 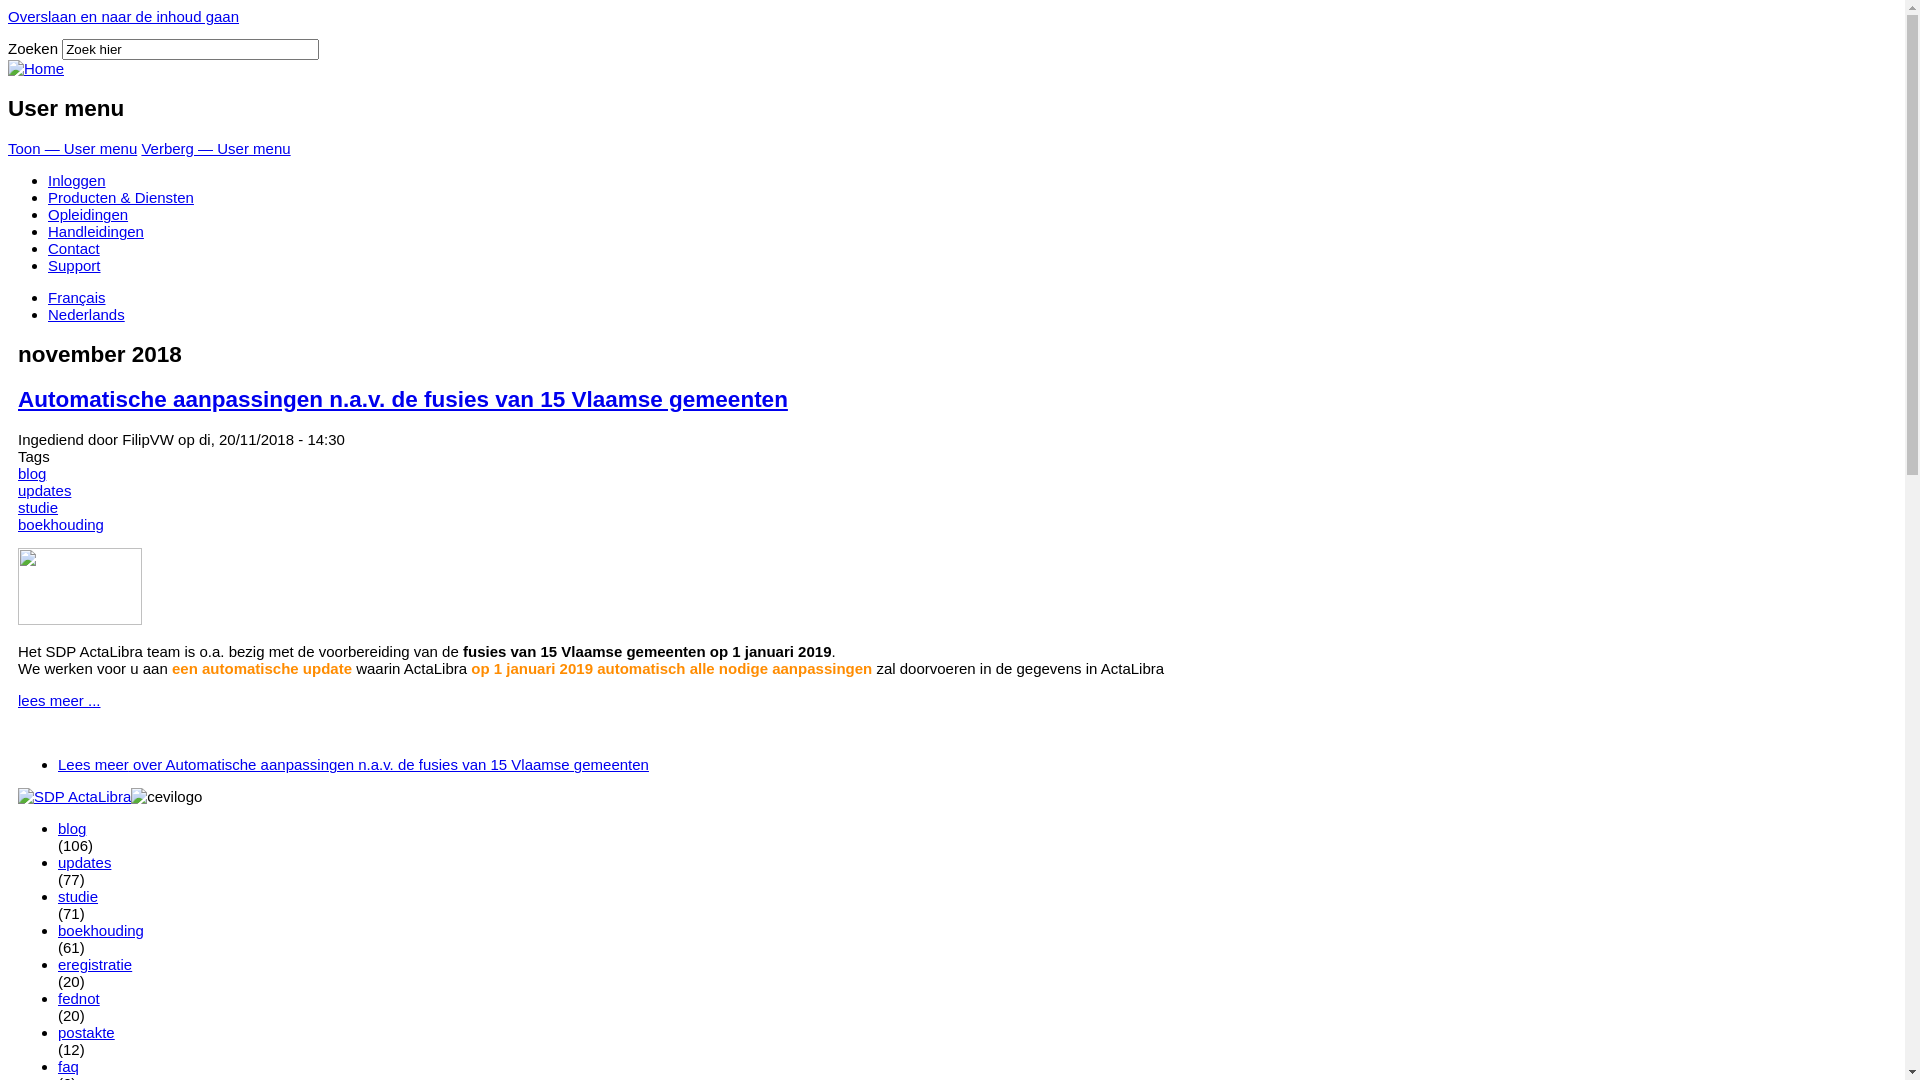 What do you see at coordinates (44, 490) in the screenshot?
I see `updates` at bounding box center [44, 490].